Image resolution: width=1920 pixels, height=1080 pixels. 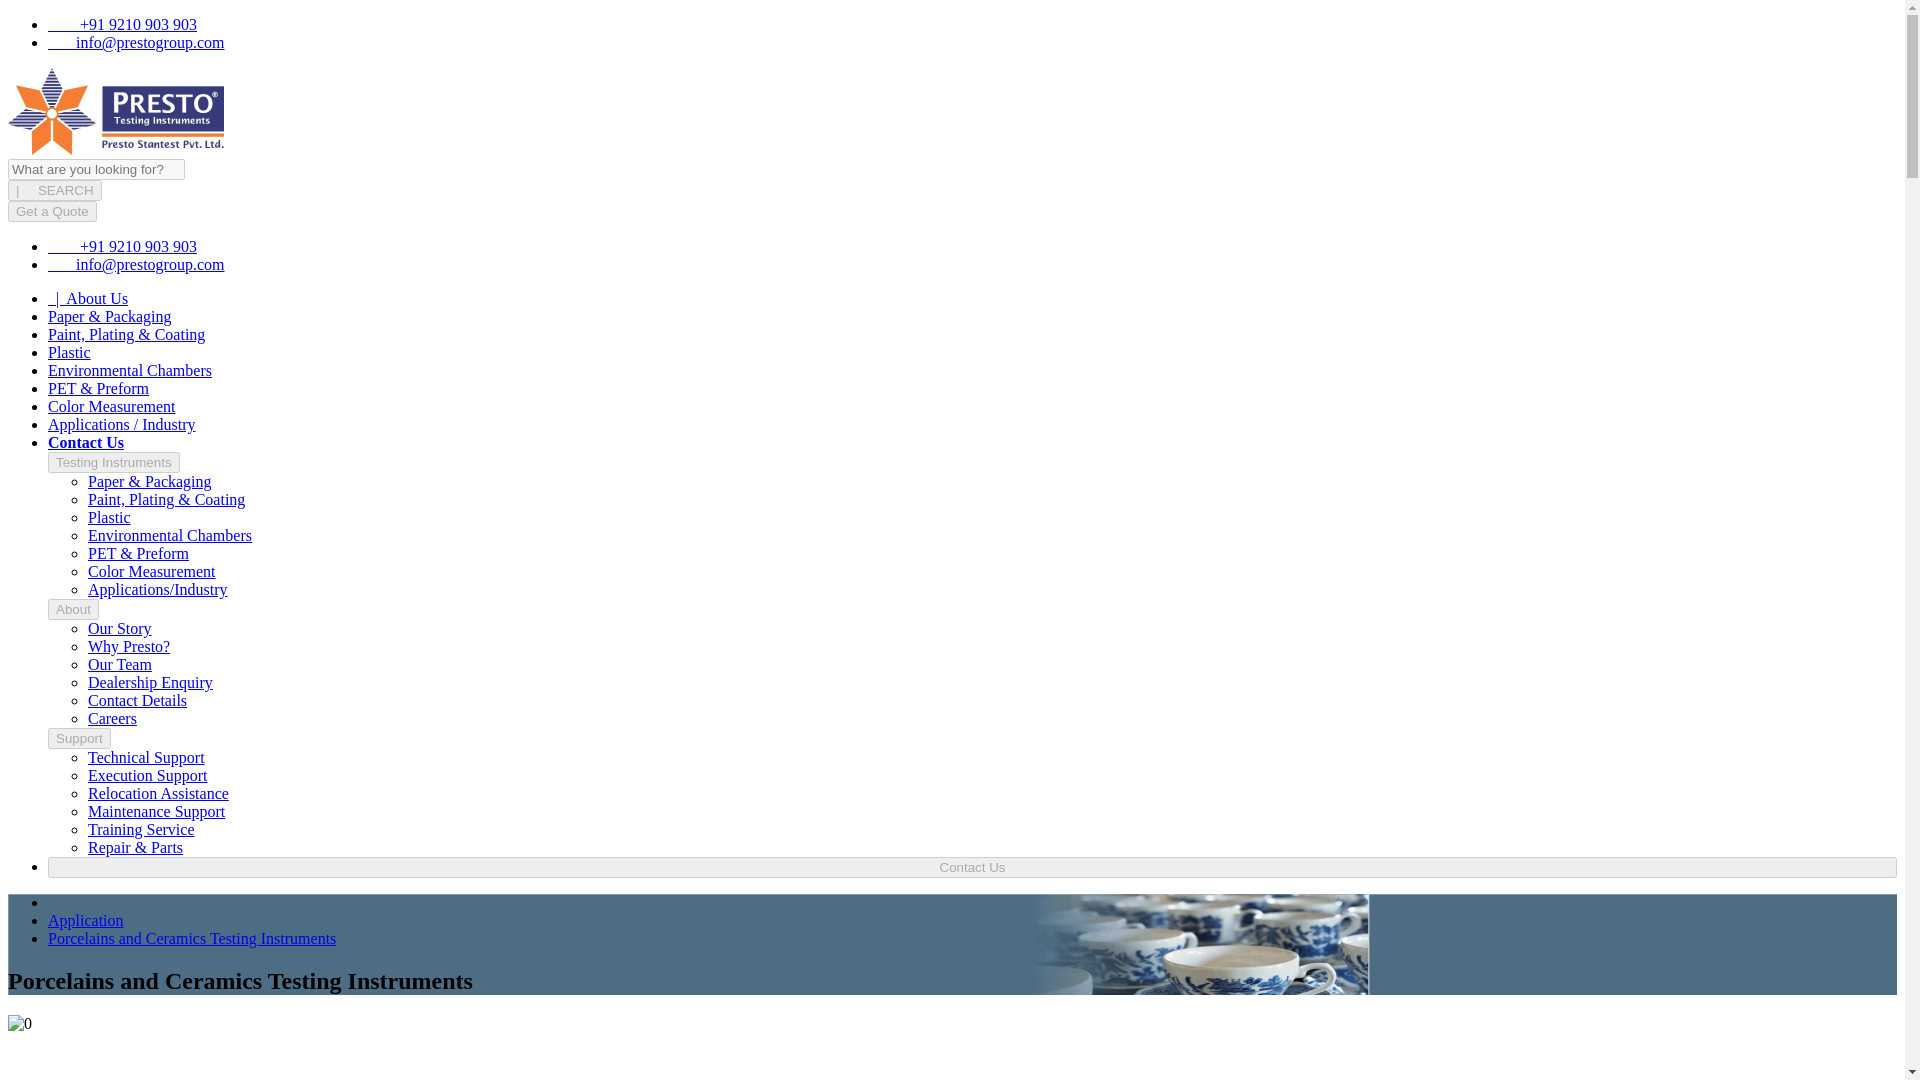 What do you see at coordinates (52, 211) in the screenshot?
I see `Get a Quote` at bounding box center [52, 211].